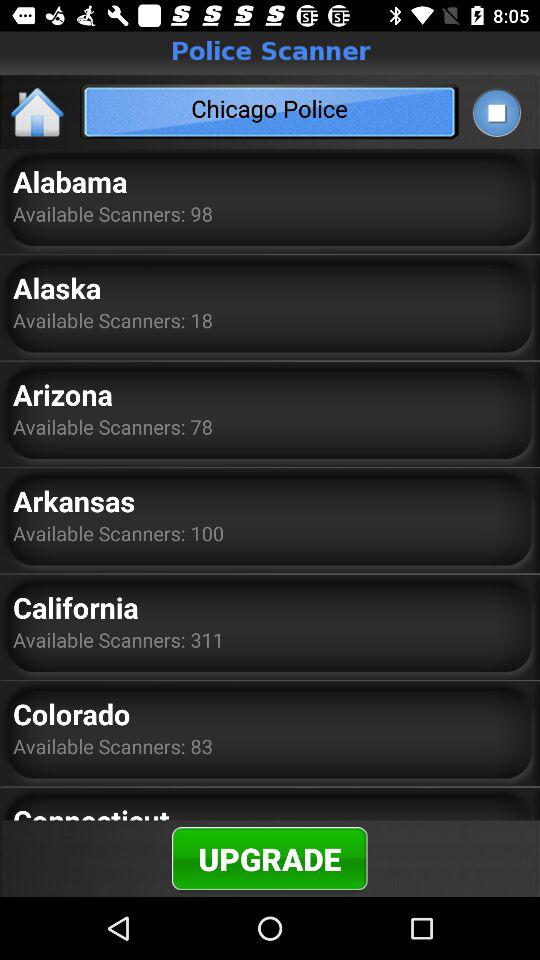 Image resolution: width=540 pixels, height=960 pixels. Describe the element at coordinates (38, 112) in the screenshot. I see `go to home page` at that location.